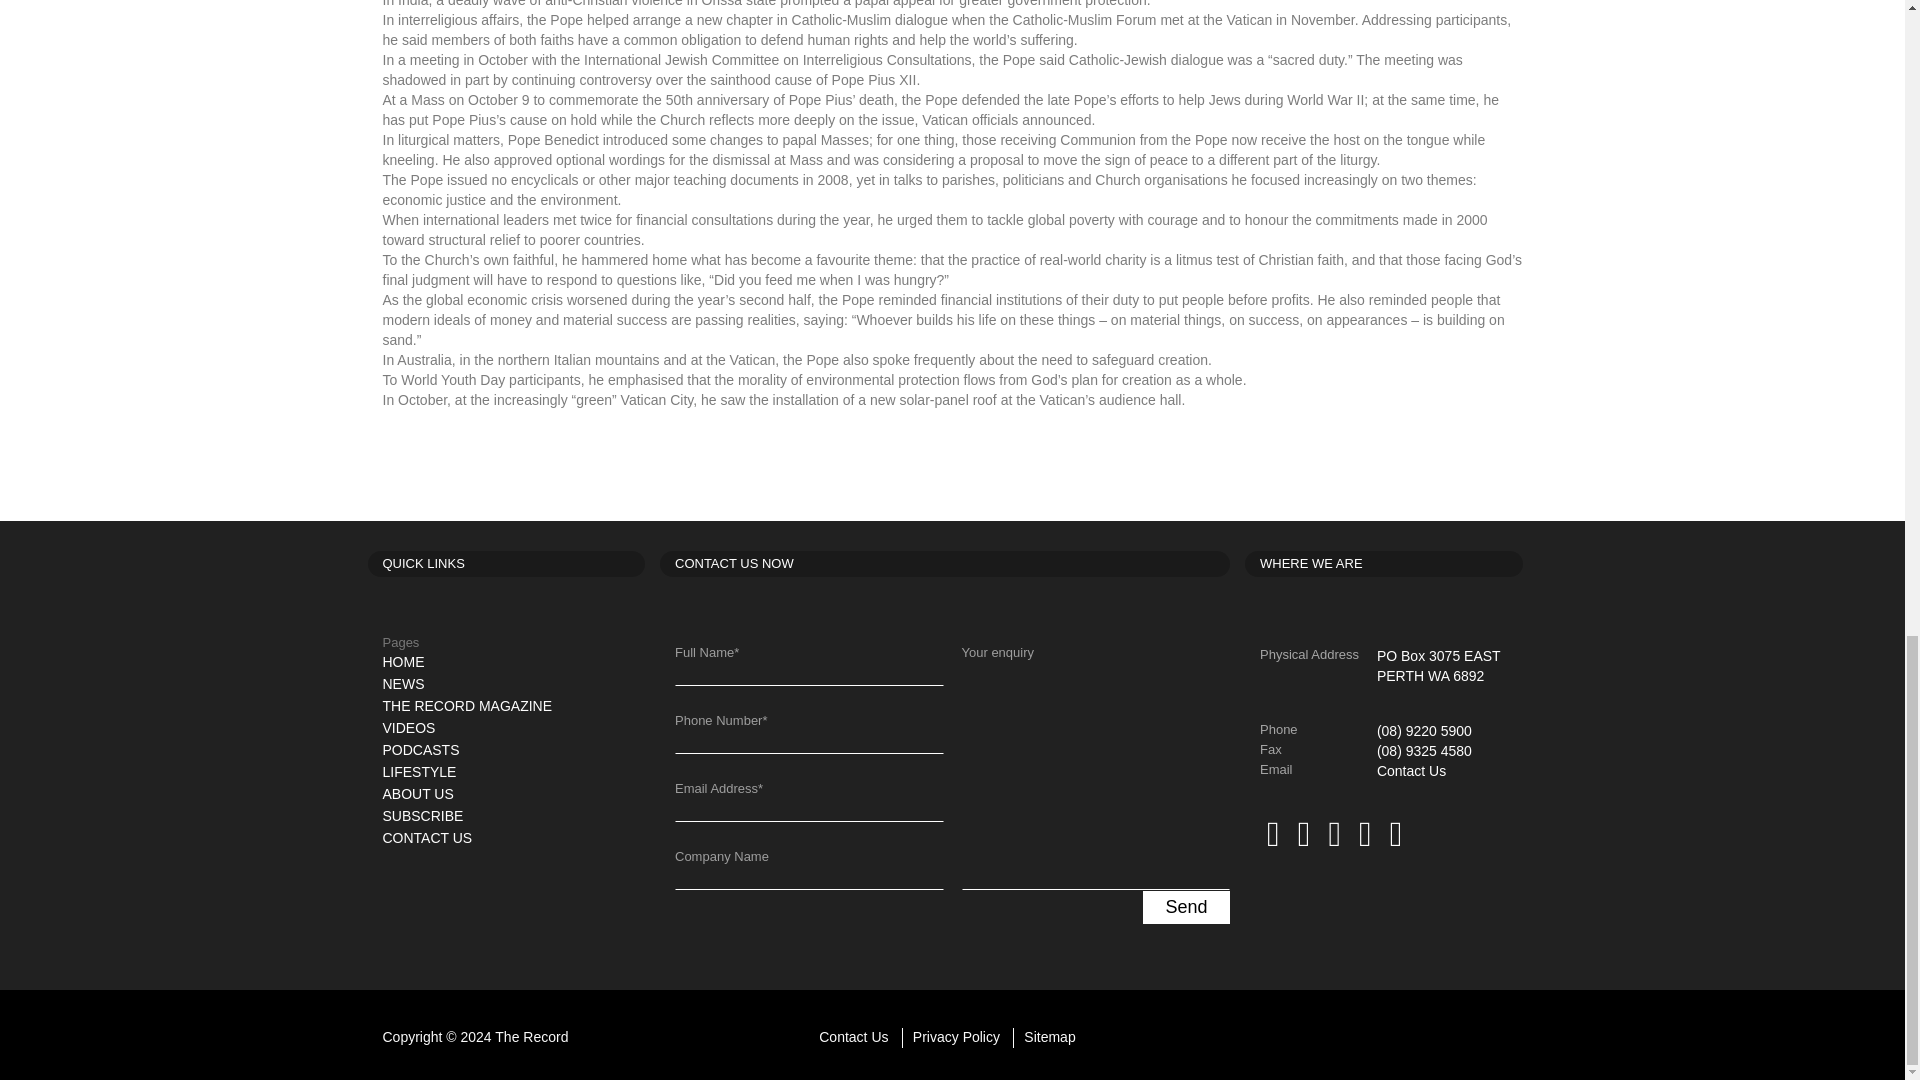 The height and width of the screenshot is (1080, 1920). Describe the element at coordinates (1364, 834) in the screenshot. I see `Our Youtube page` at that location.